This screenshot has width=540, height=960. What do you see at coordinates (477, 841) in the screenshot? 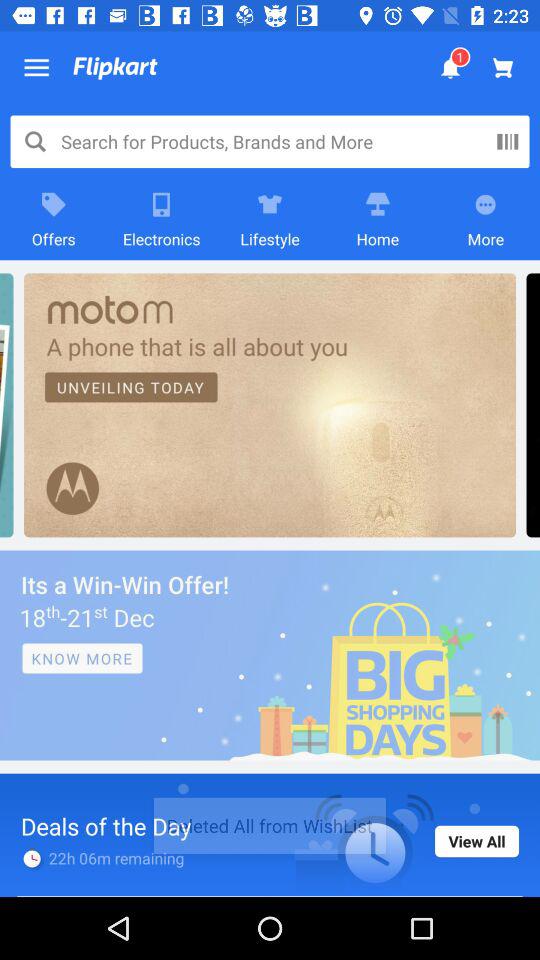
I see `turn off item next to deals of the` at bounding box center [477, 841].